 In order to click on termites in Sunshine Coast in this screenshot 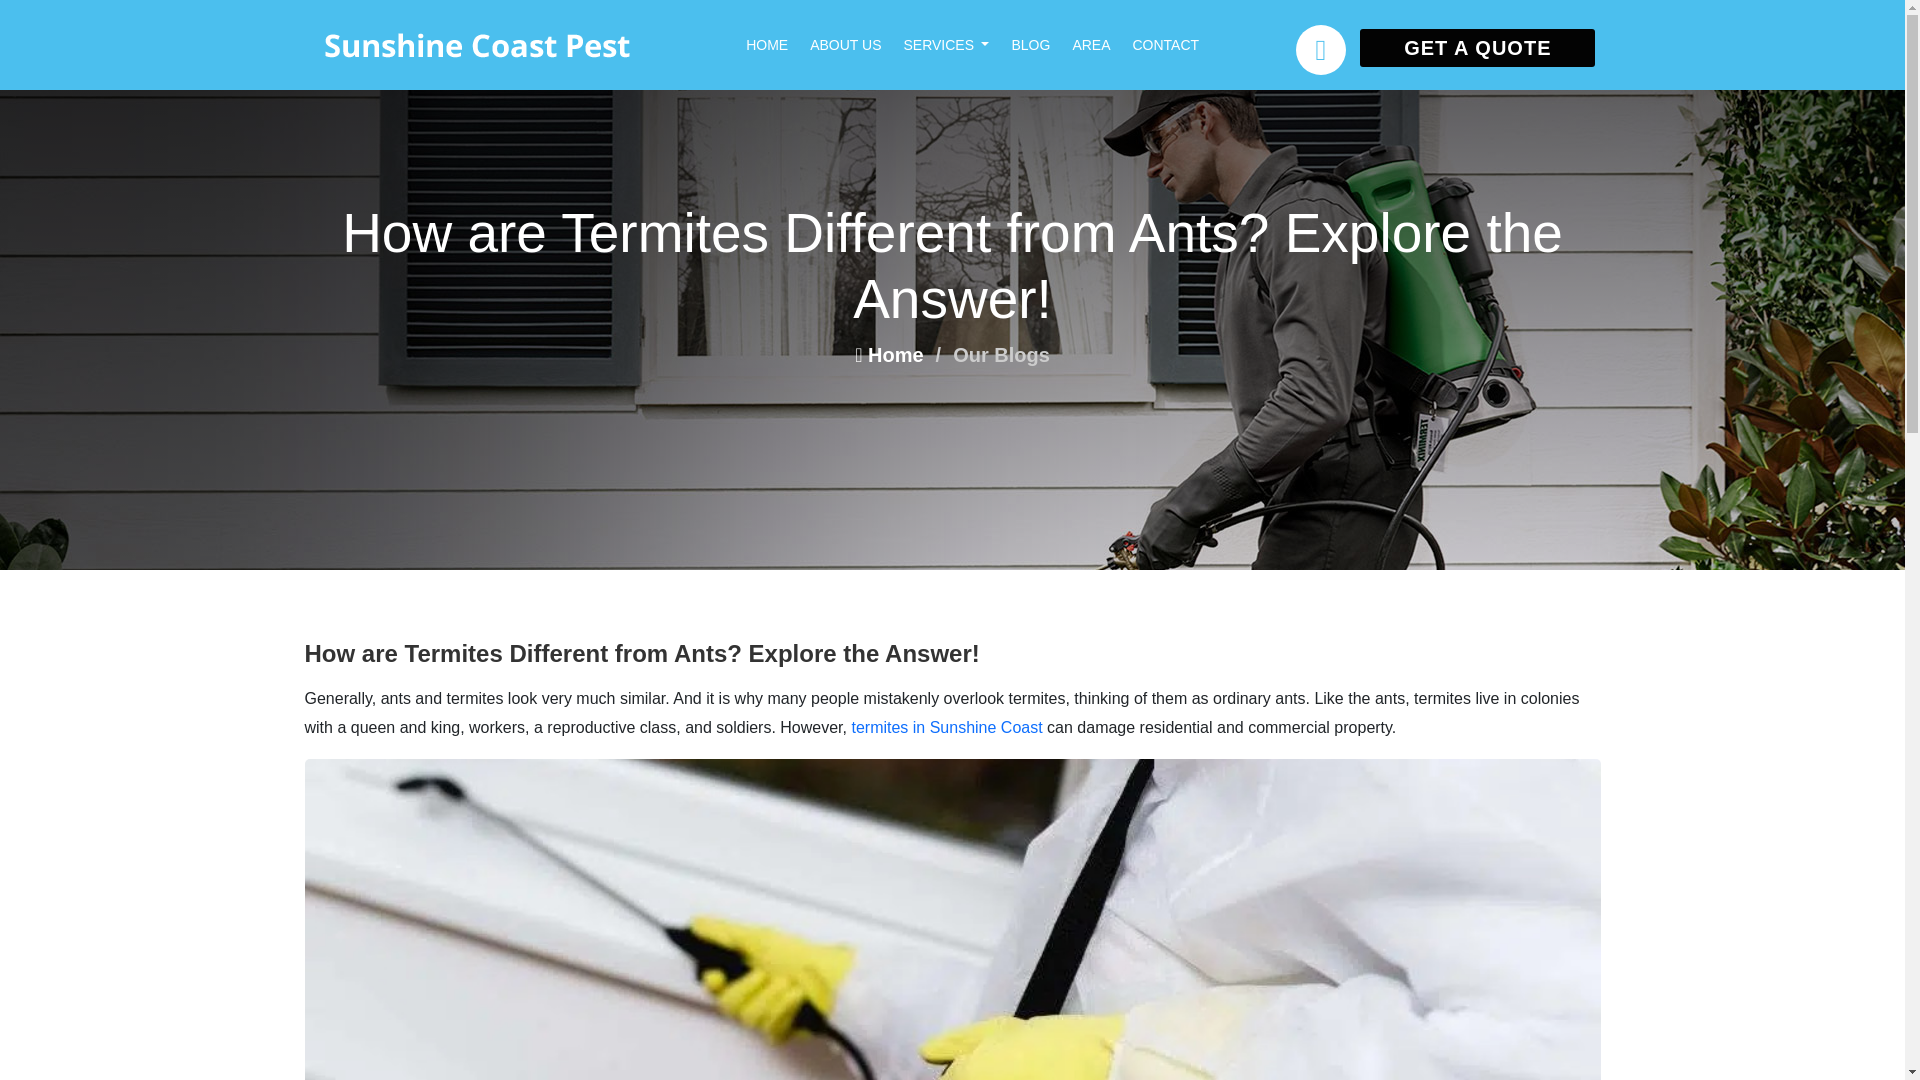, I will do `click(946, 727)`.